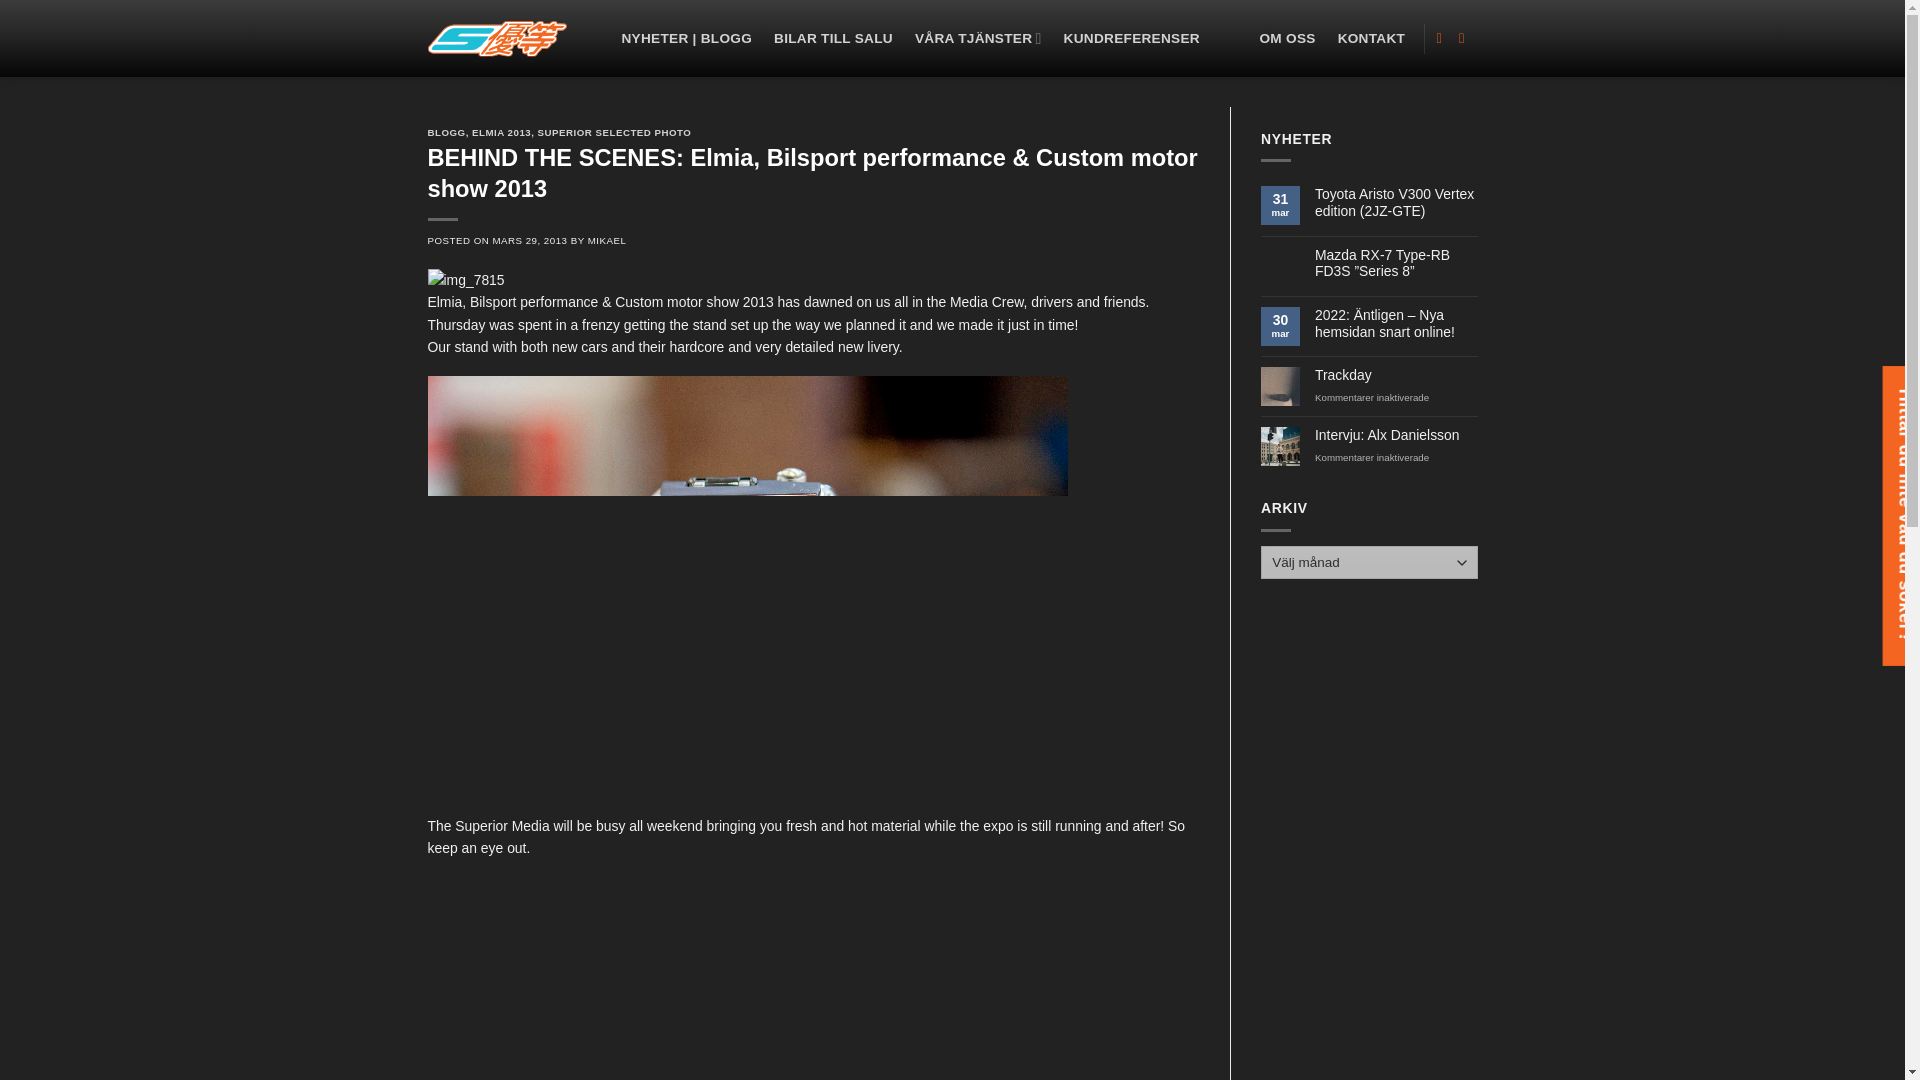 This screenshot has height=1080, width=1920. Describe the element at coordinates (528, 240) in the screenshot. I see `MARS 29, 2013` at that location.